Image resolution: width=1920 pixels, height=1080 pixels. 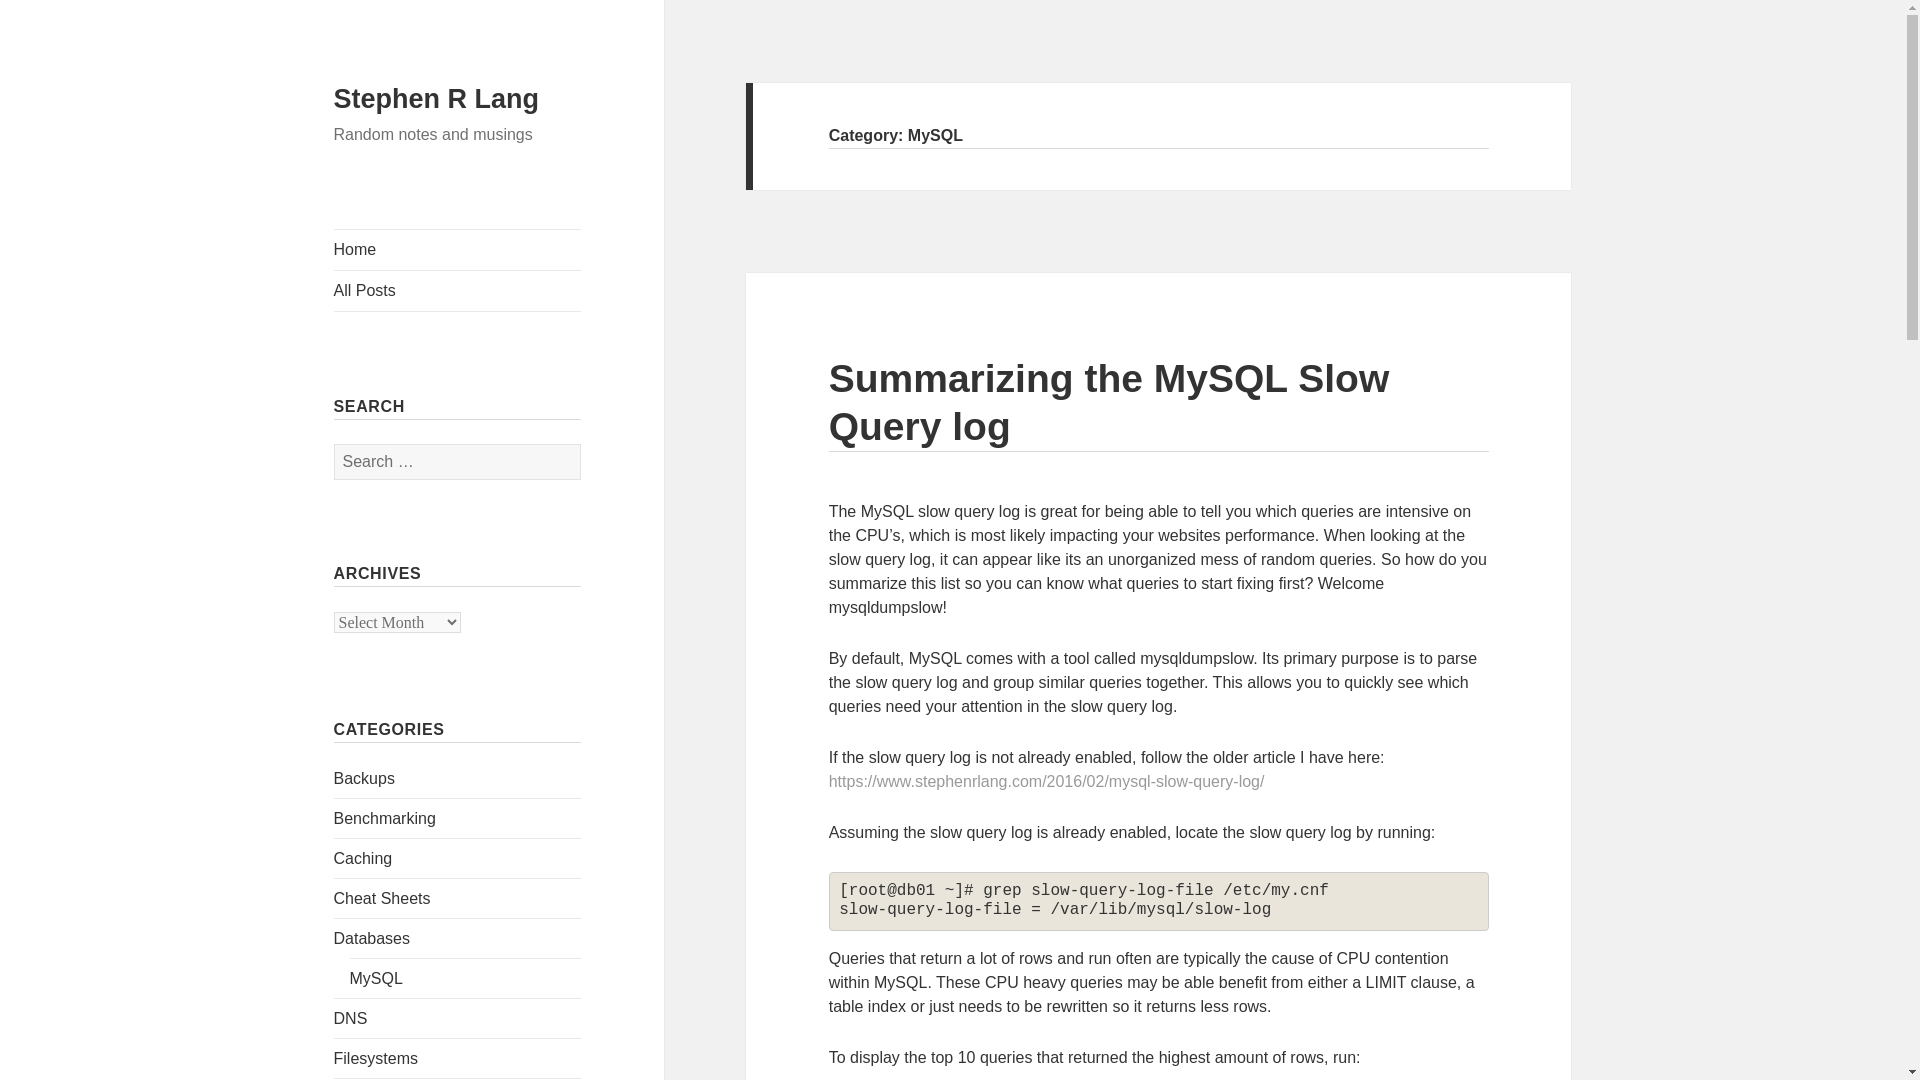 I want to click on Cheat Sheets, so click(x=382, y=898).